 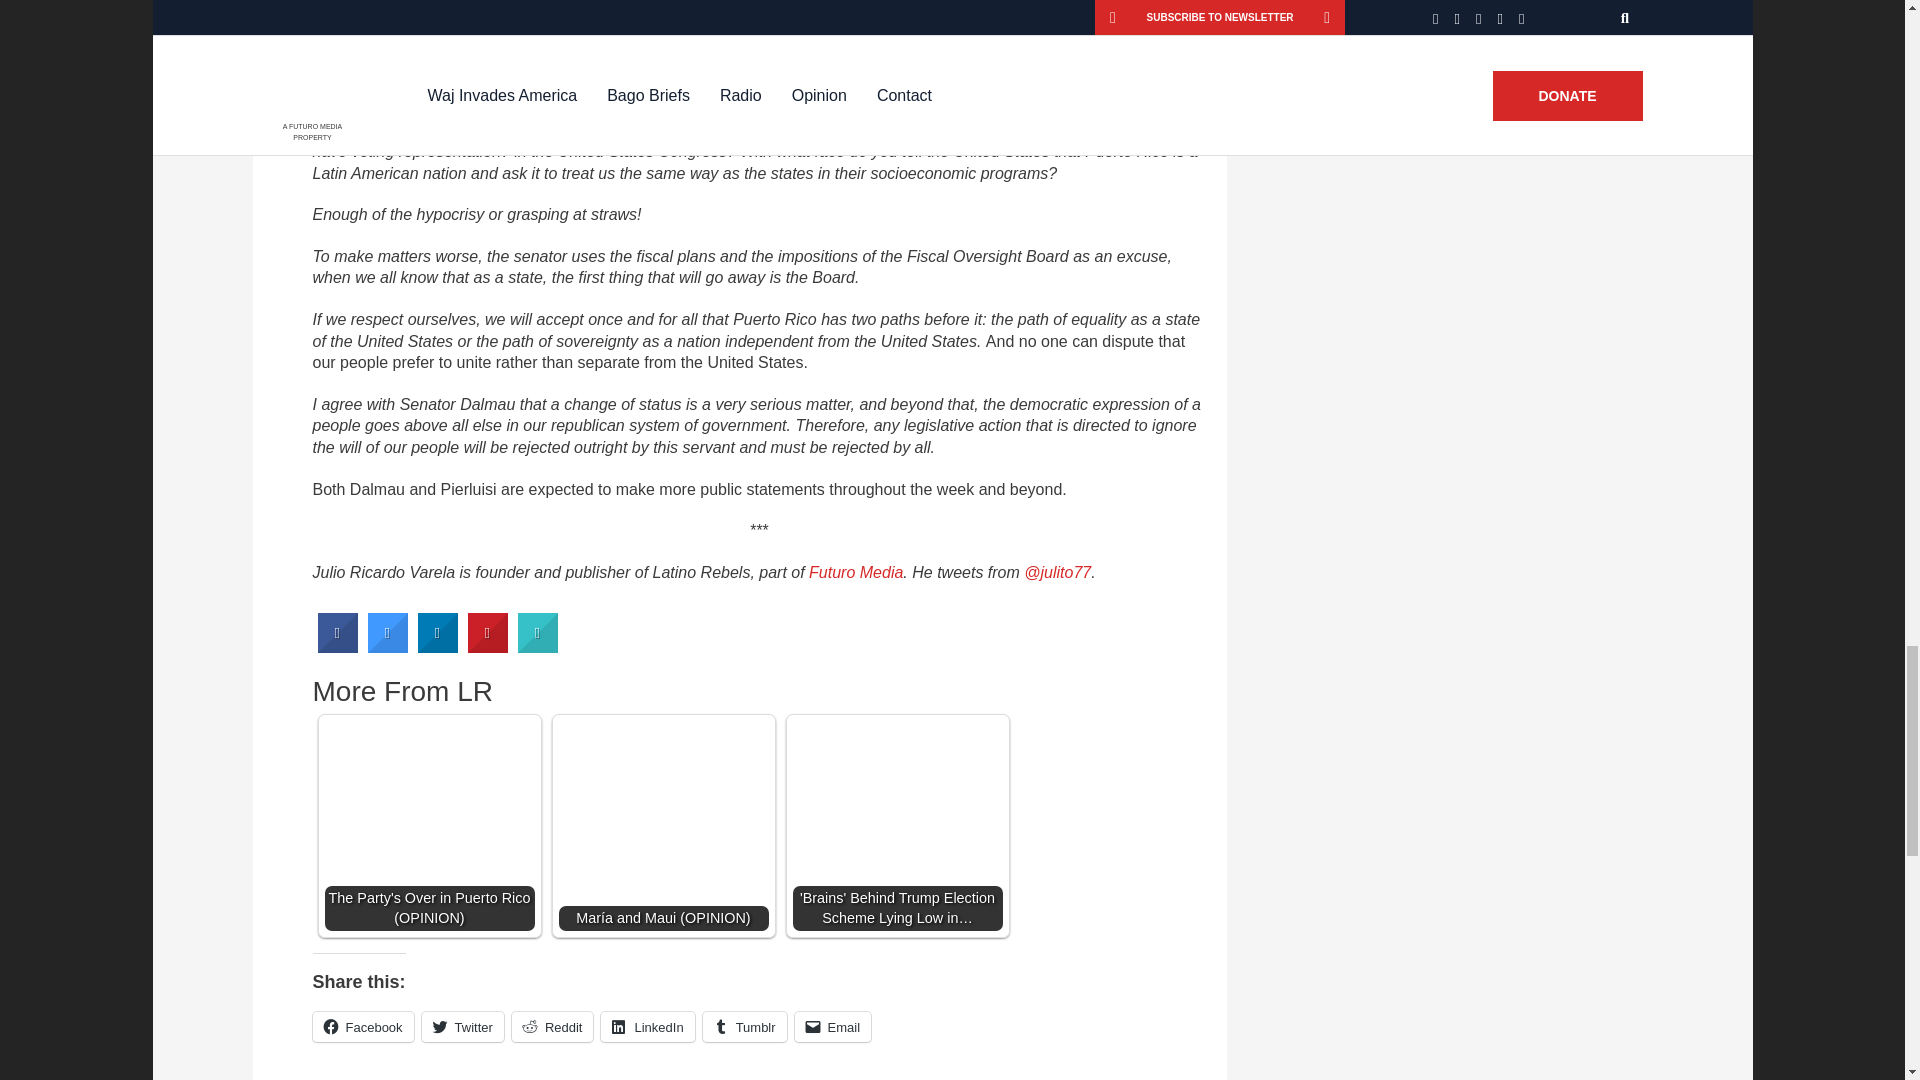 What do you see at coordinates (855, 572) in the screenshot?
I see `Futuro Media` at bounding box center [855, 572].